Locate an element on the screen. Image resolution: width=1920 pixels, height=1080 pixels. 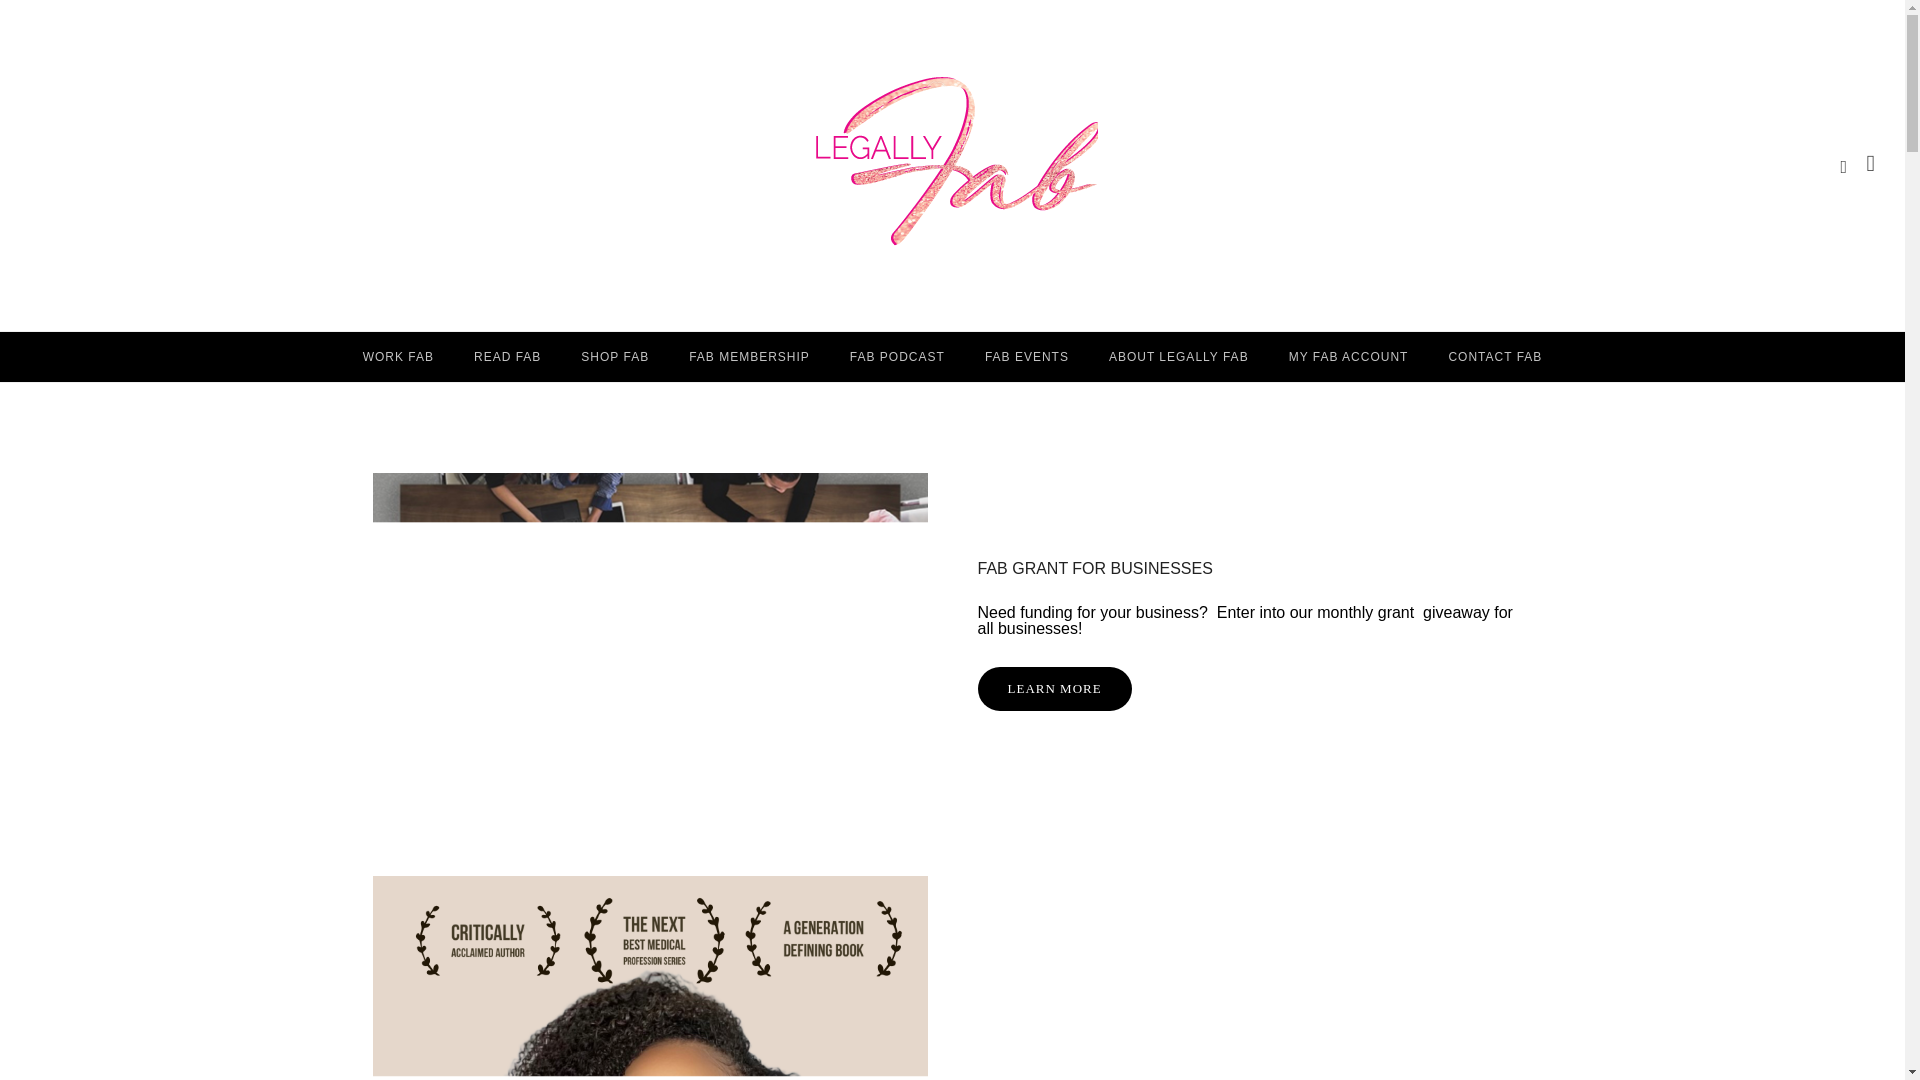
CONTACT FAB is located at coordinates (1495, 356).